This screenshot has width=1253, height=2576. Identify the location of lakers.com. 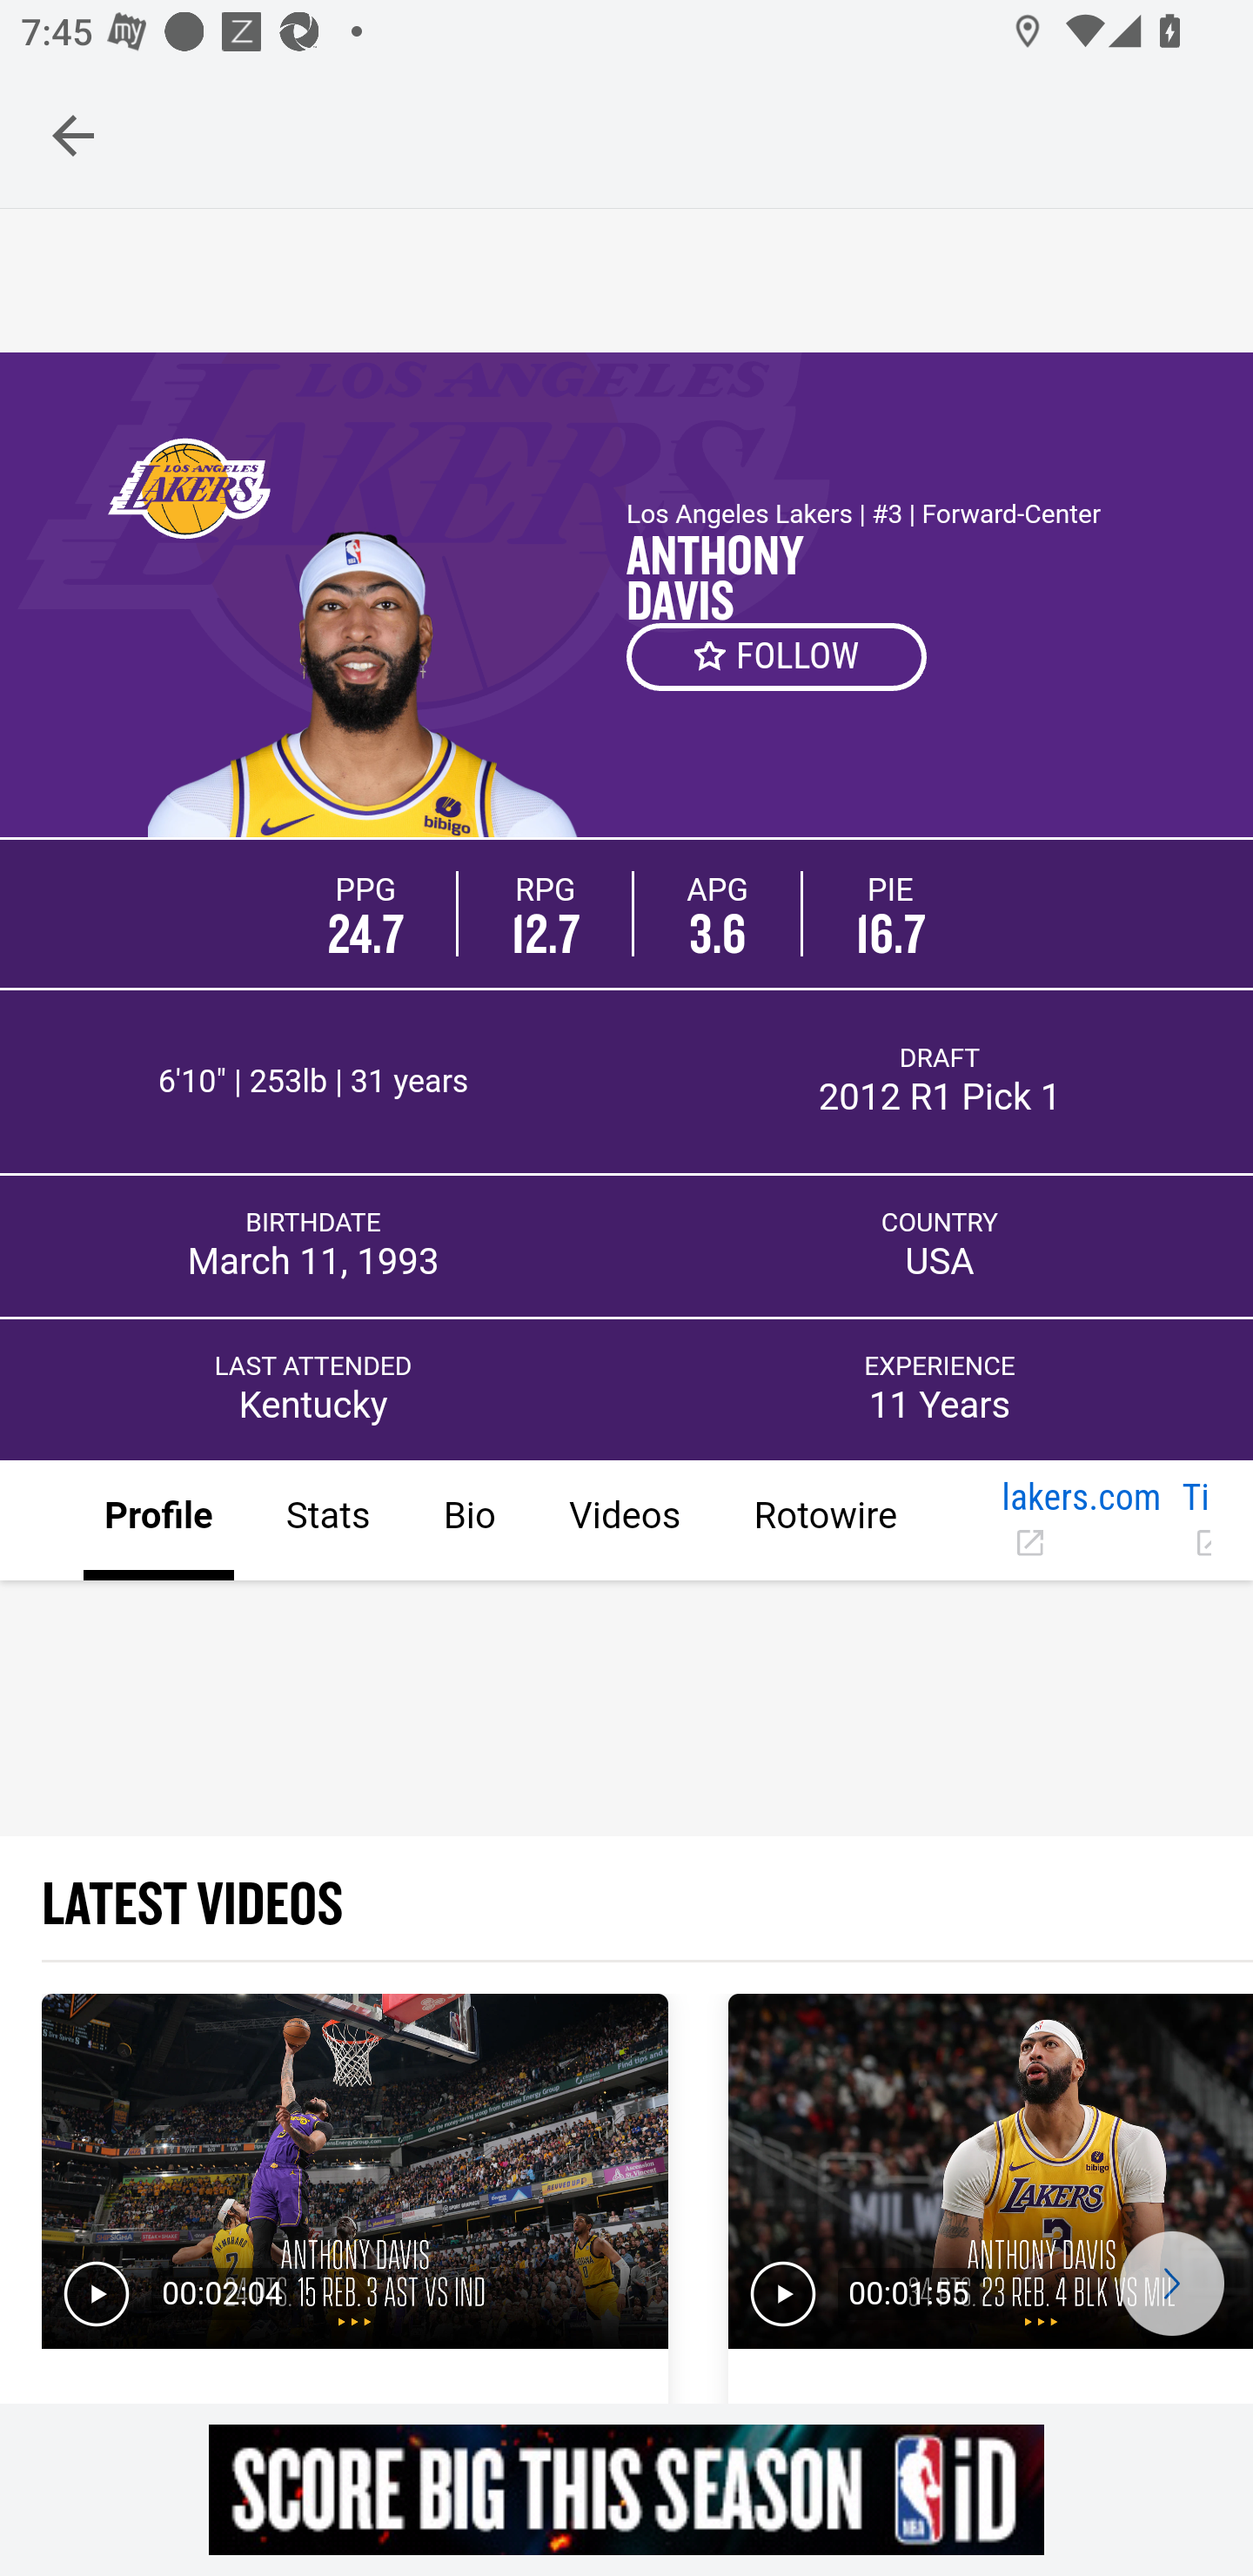
(1081, 1522).